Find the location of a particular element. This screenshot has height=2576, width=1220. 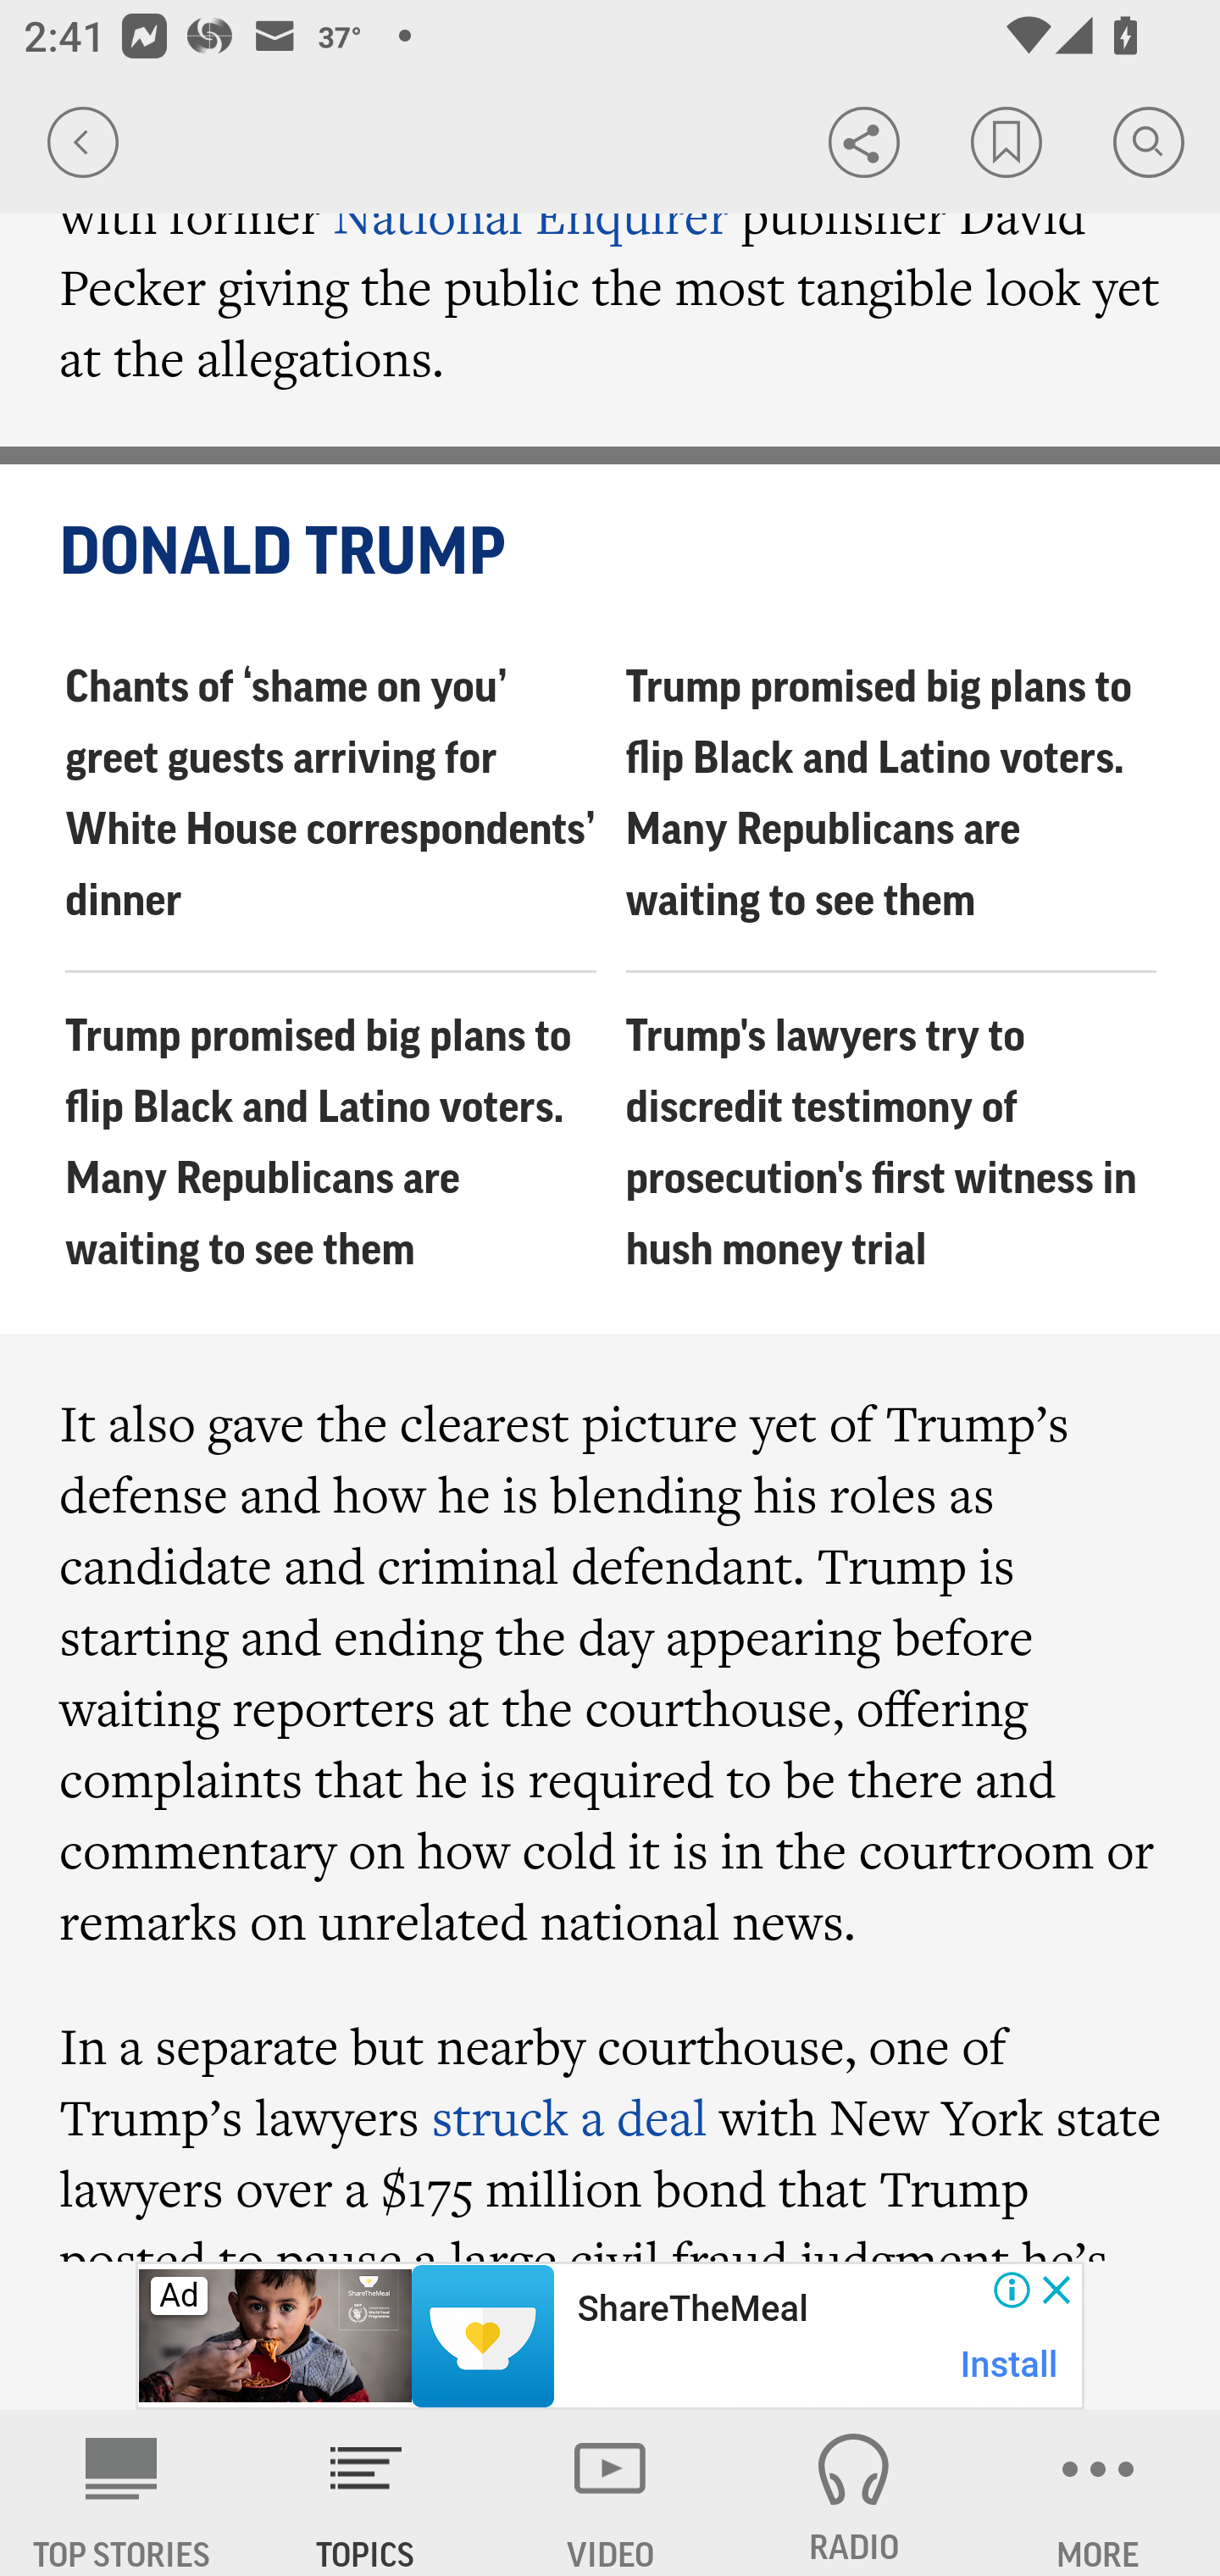

VIDEO is located at coordinates (610, 2493).